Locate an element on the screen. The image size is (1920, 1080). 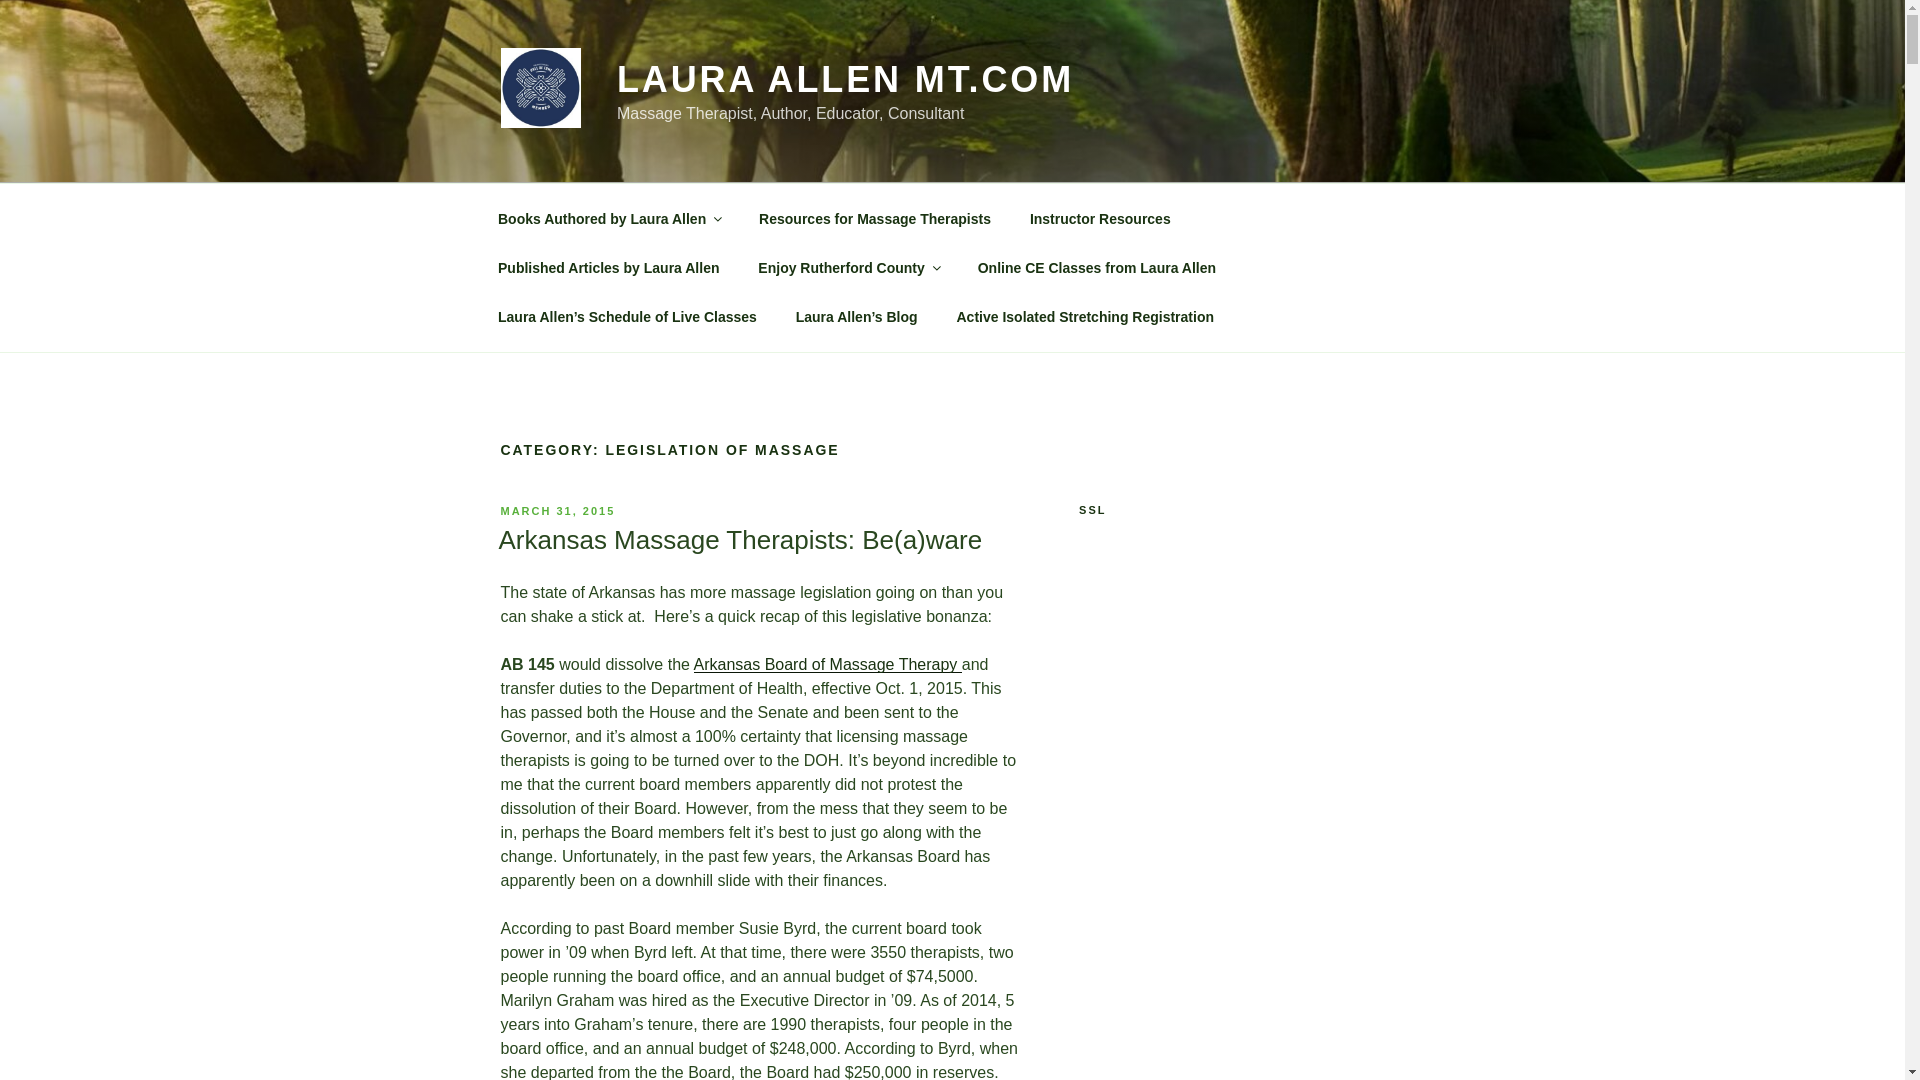
Instructor Resources is located at coordinates (1100, 218).